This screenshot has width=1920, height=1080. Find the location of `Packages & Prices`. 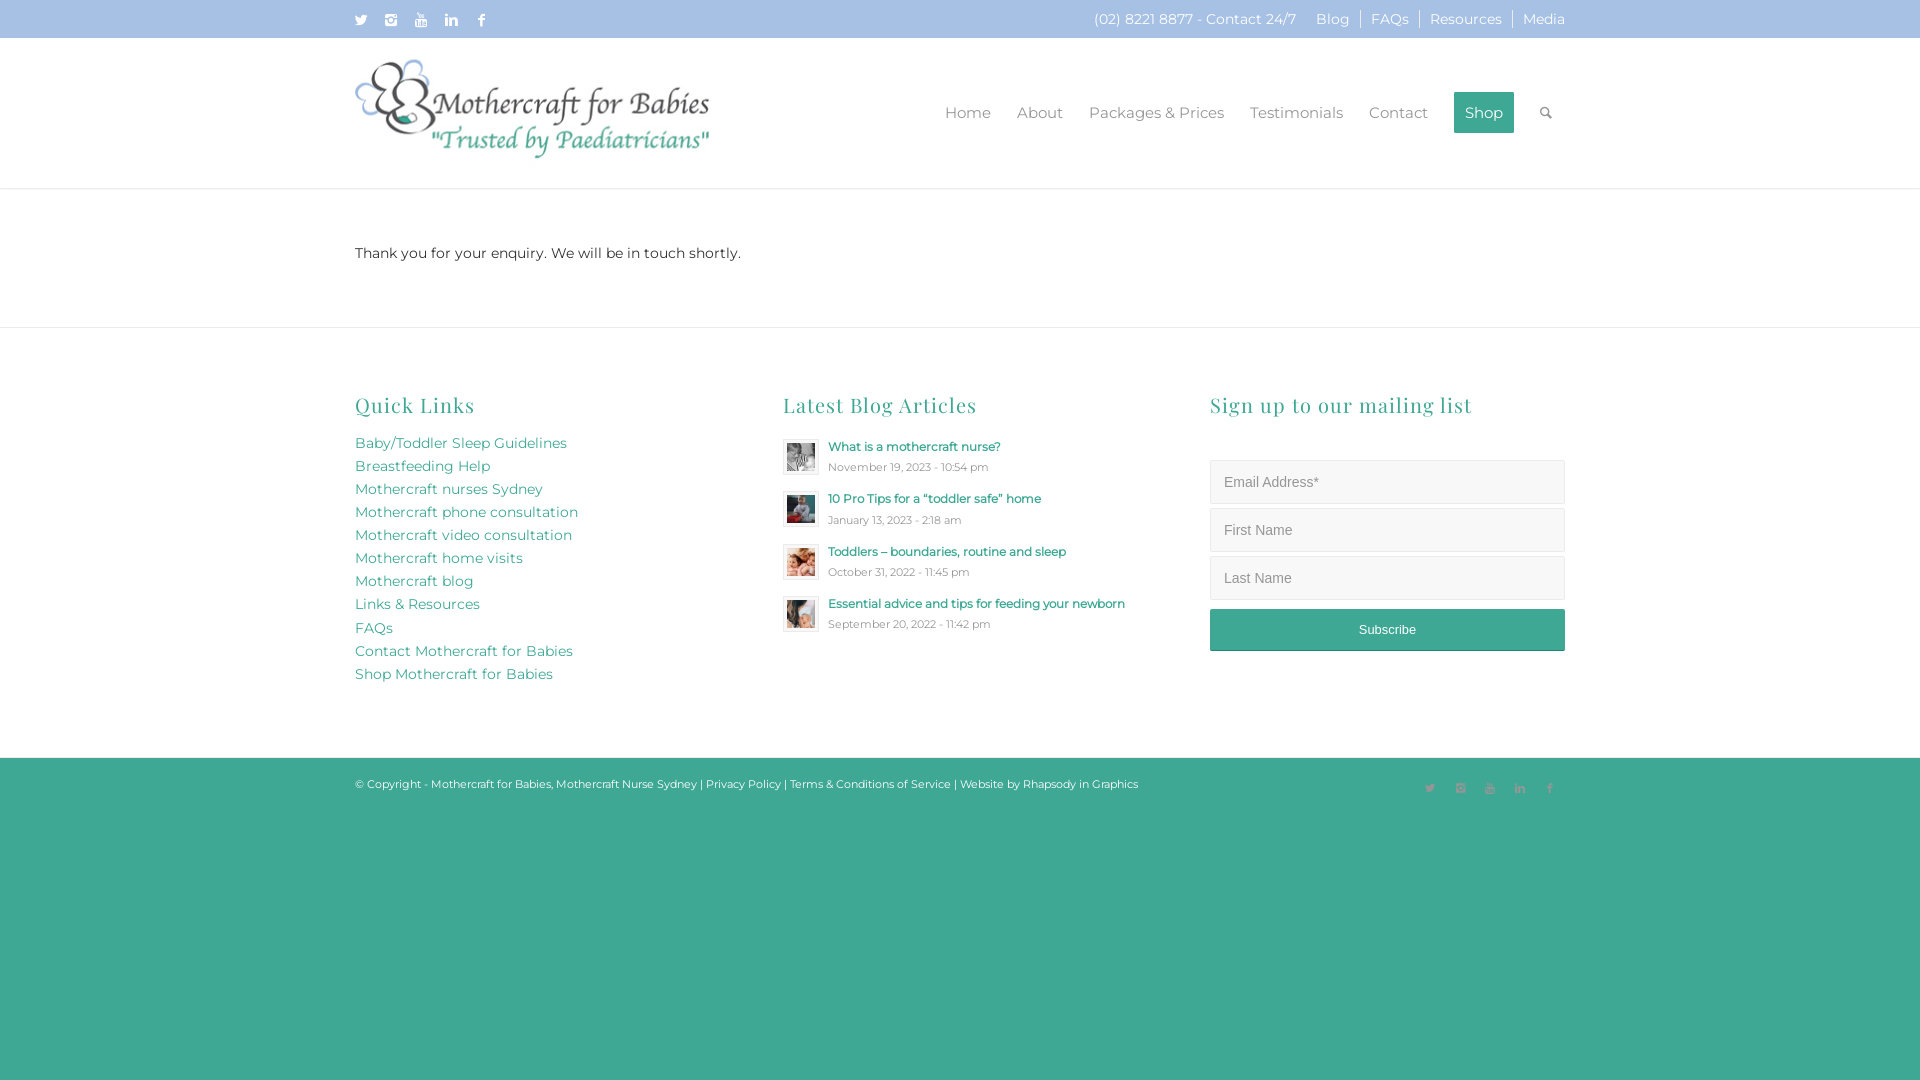

Packages & Prices is located at coordinates (1156, 113).